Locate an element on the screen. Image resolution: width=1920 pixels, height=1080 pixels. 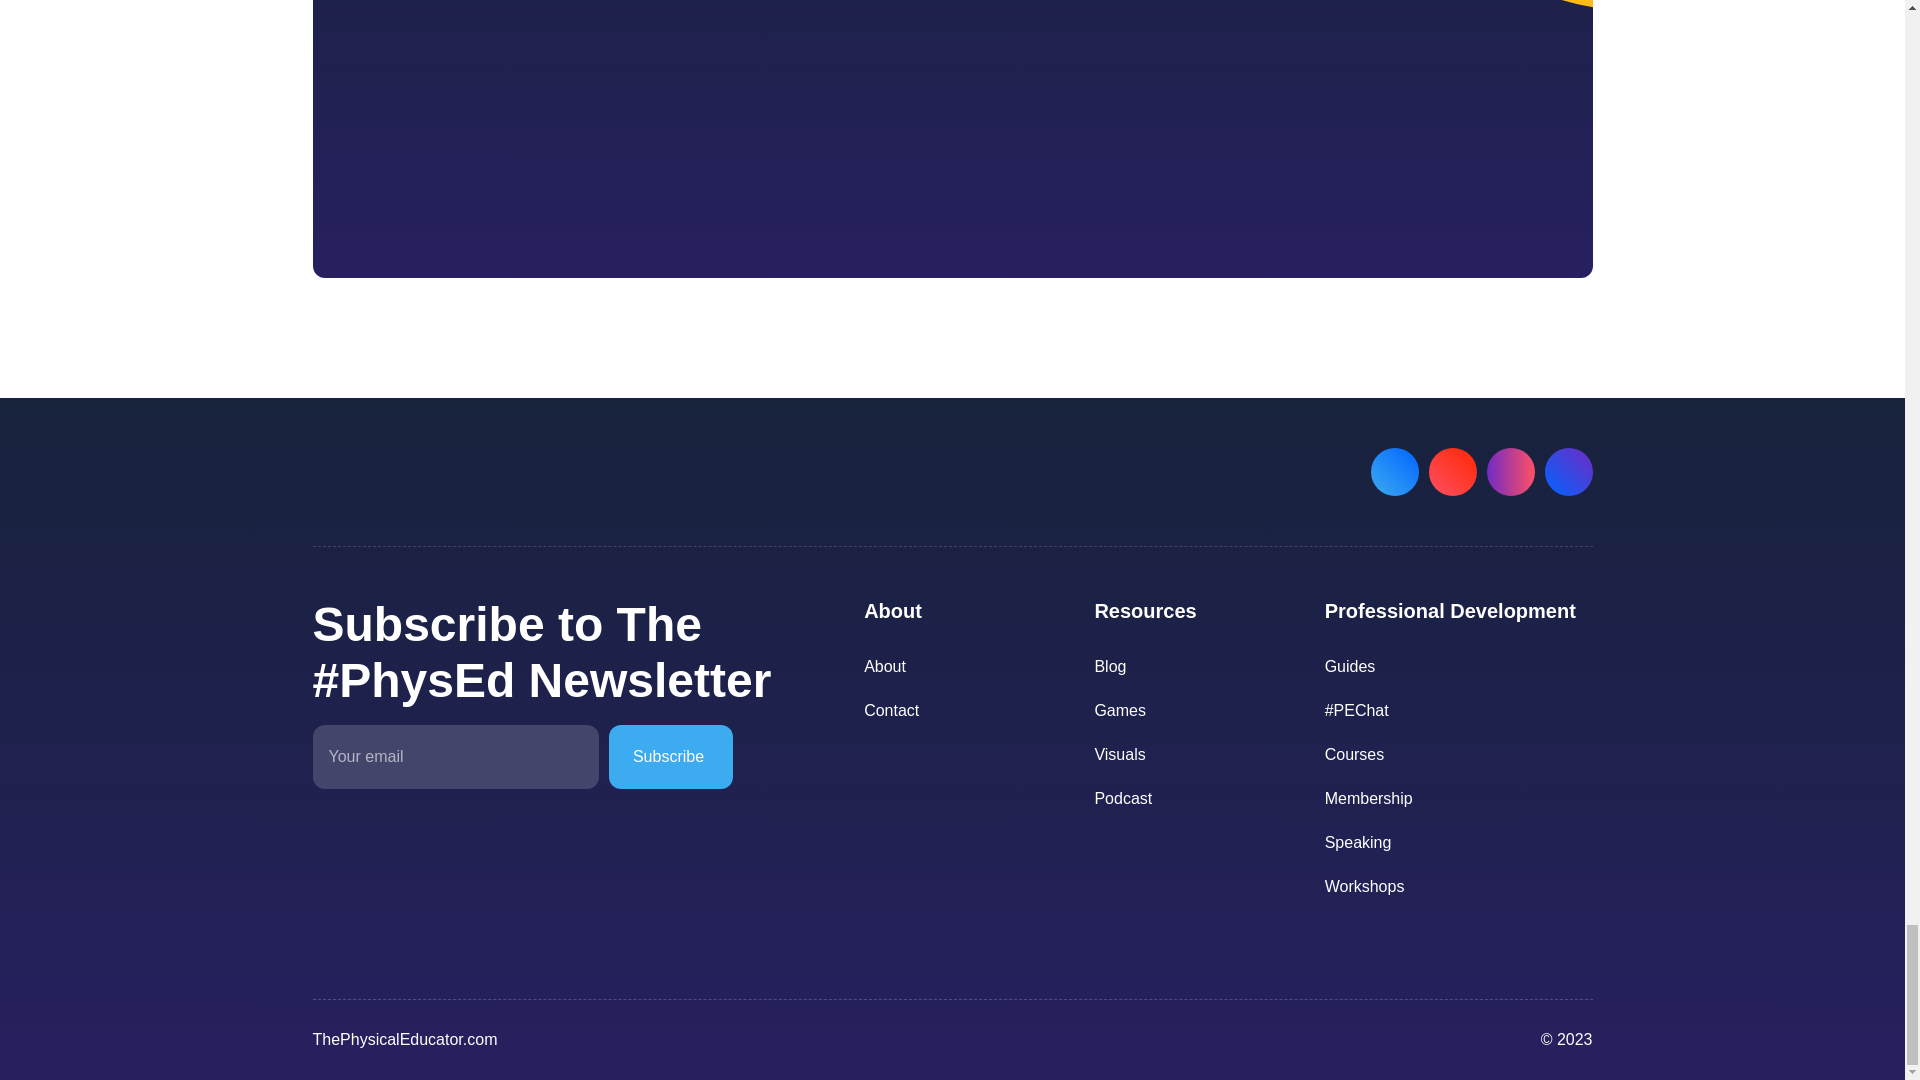
Subscribe  is located at coordinates (768, 128).